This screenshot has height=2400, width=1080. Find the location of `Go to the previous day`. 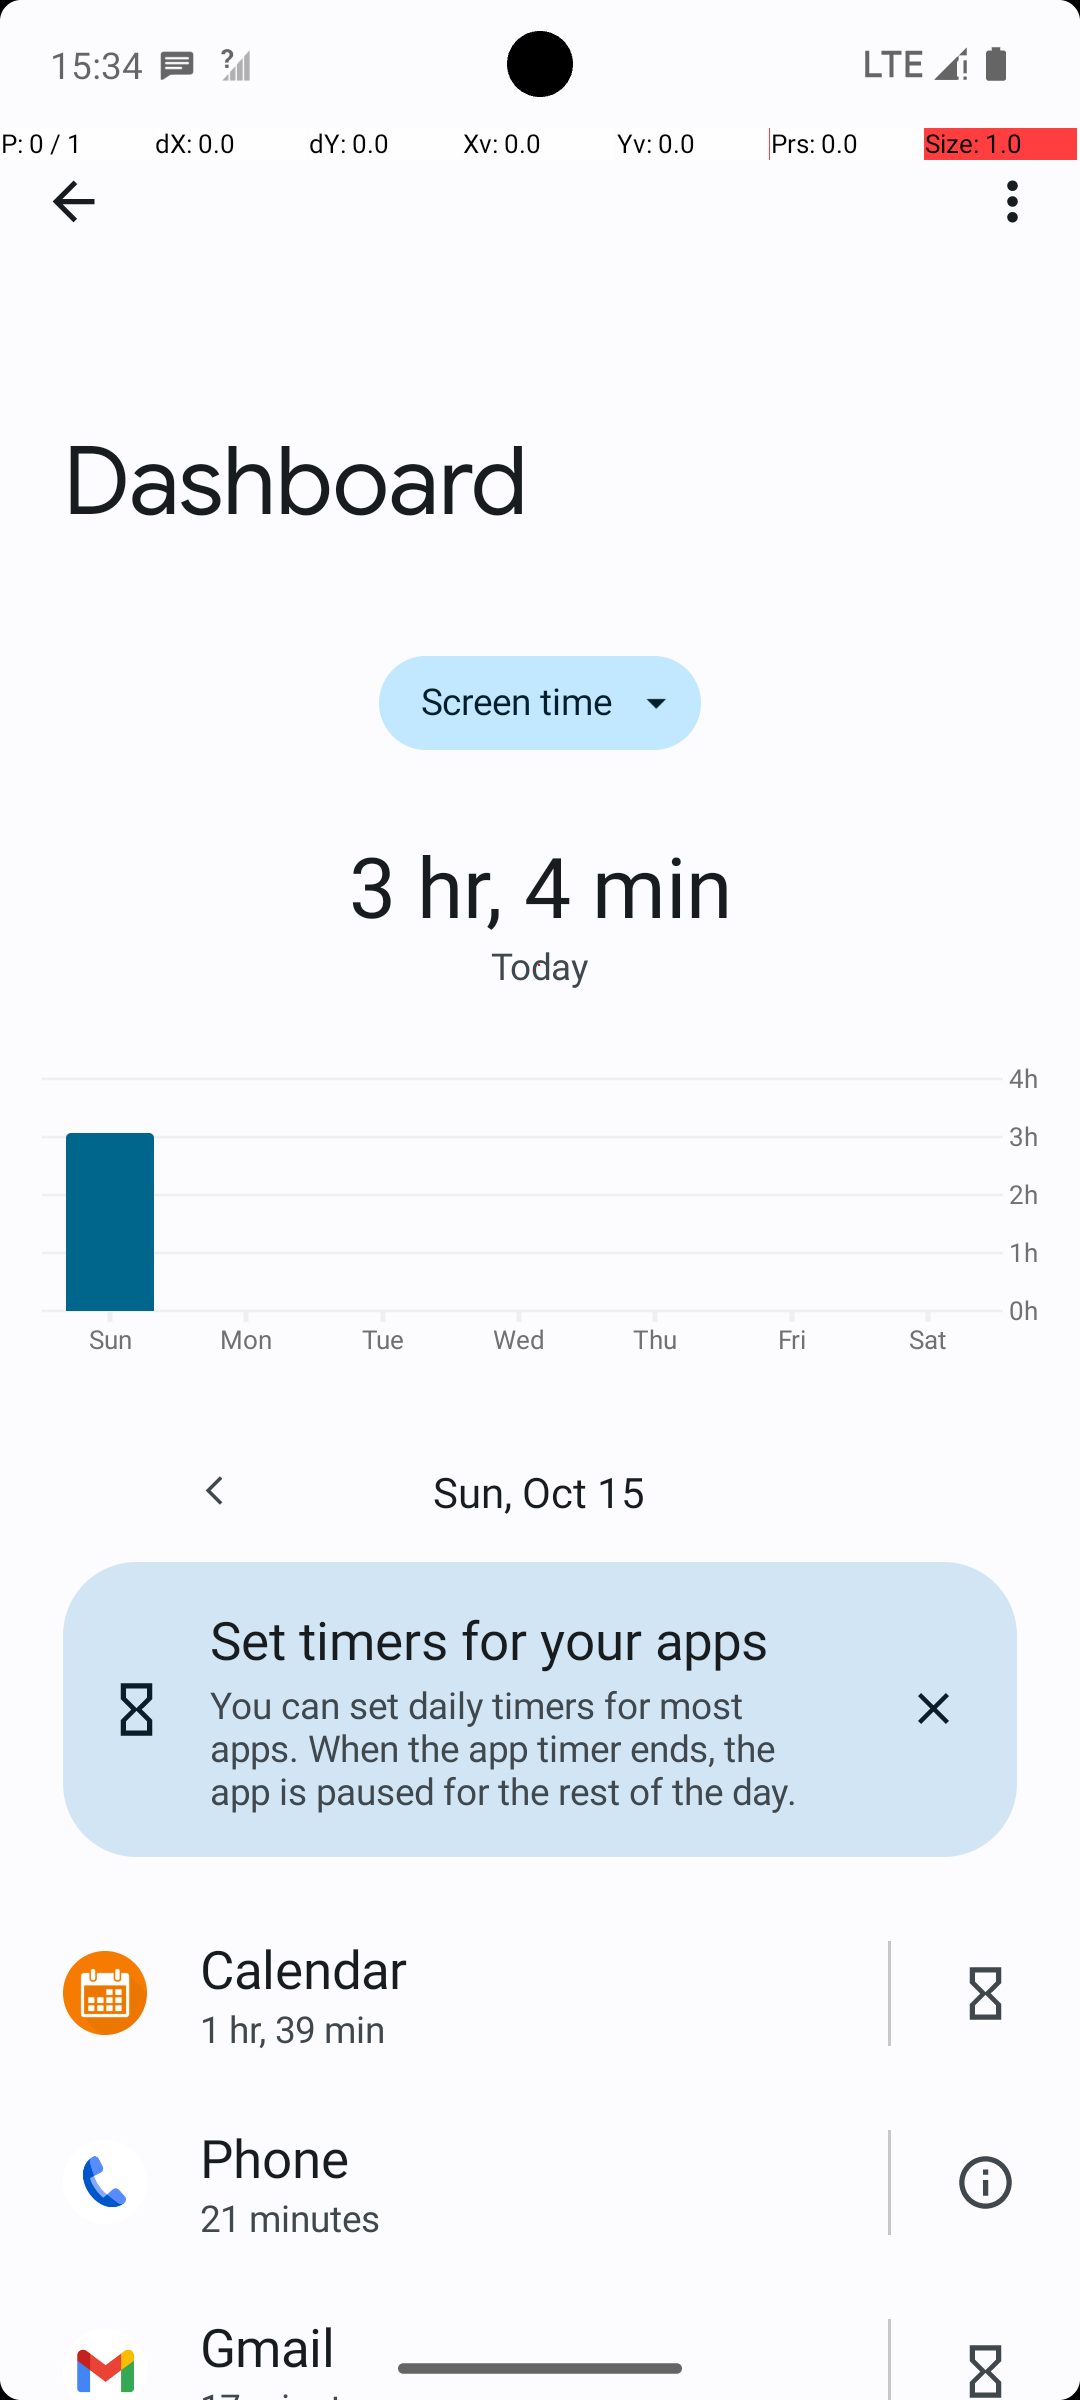

Go to the previous day is located at coordinates (214, 1491).